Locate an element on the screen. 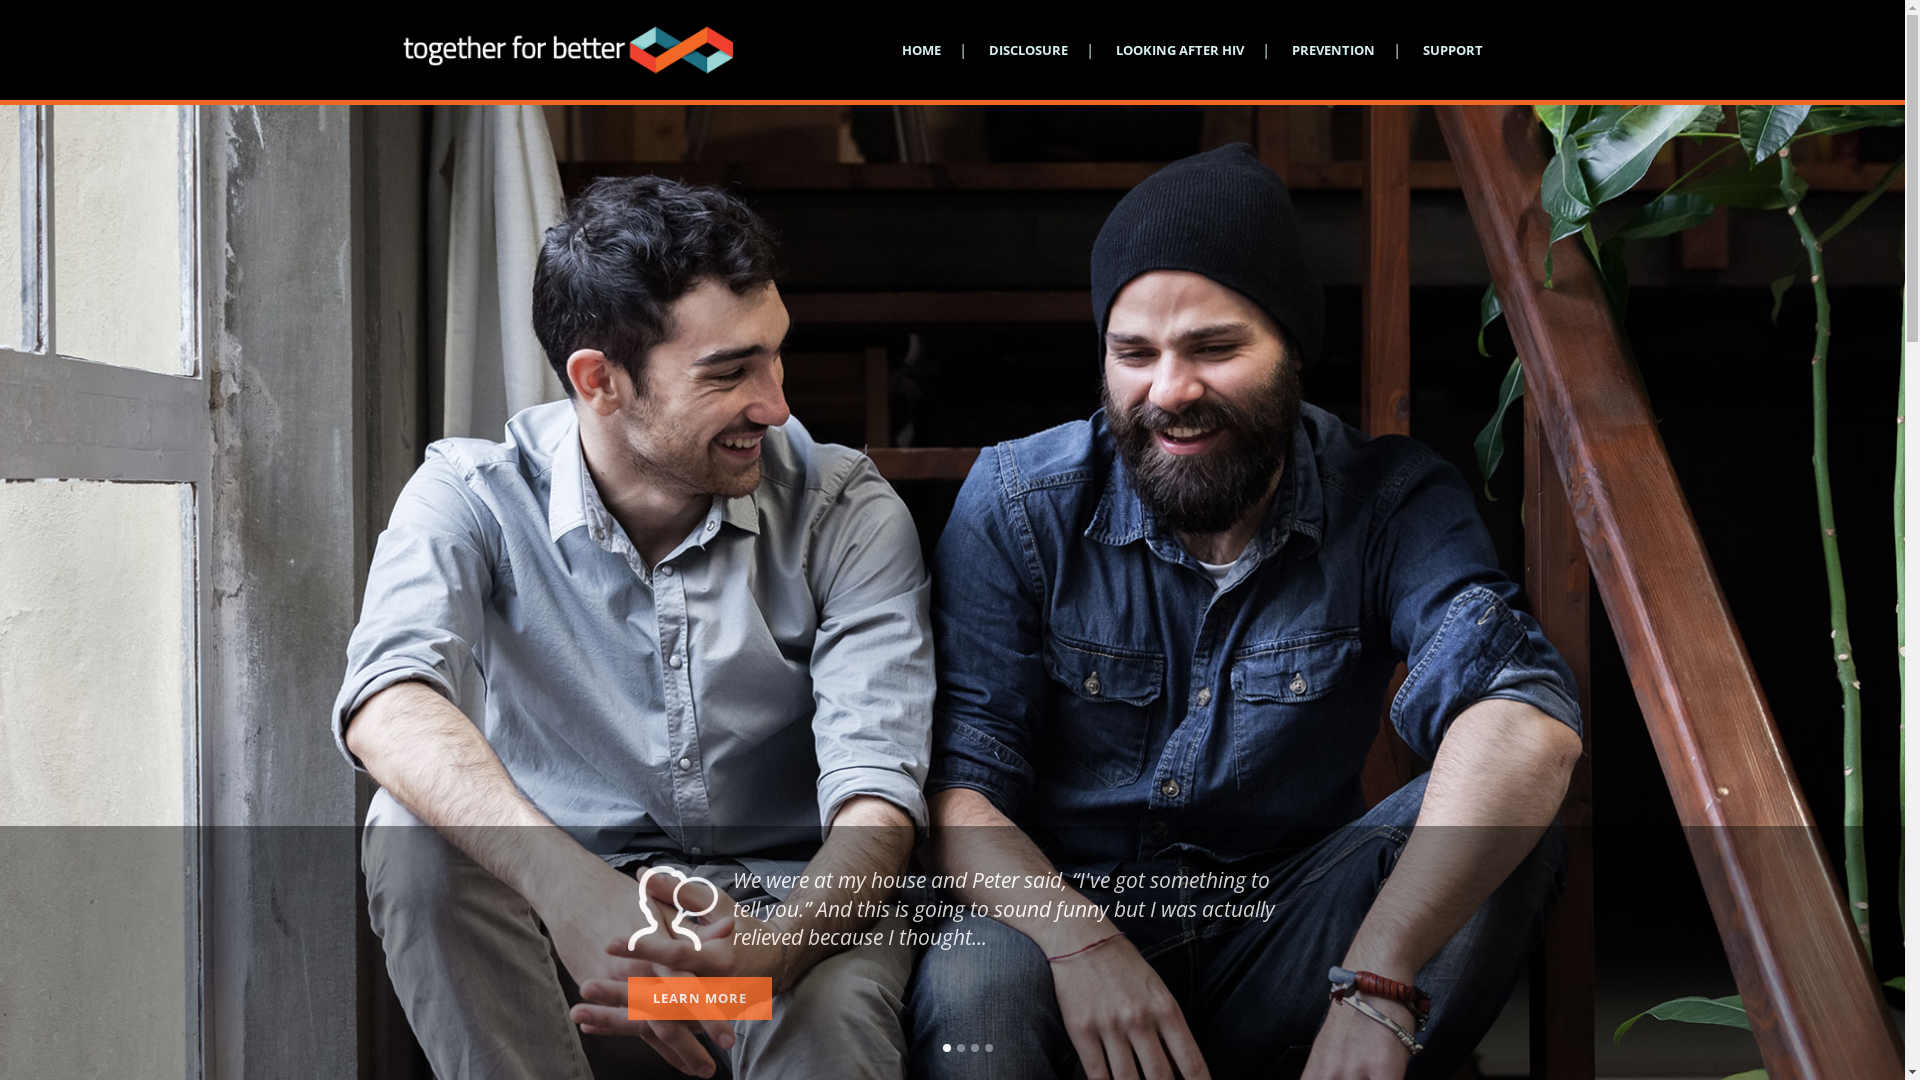 The image size is (1920, 1080). LEARN MORE is located at coordinates (700, 998).